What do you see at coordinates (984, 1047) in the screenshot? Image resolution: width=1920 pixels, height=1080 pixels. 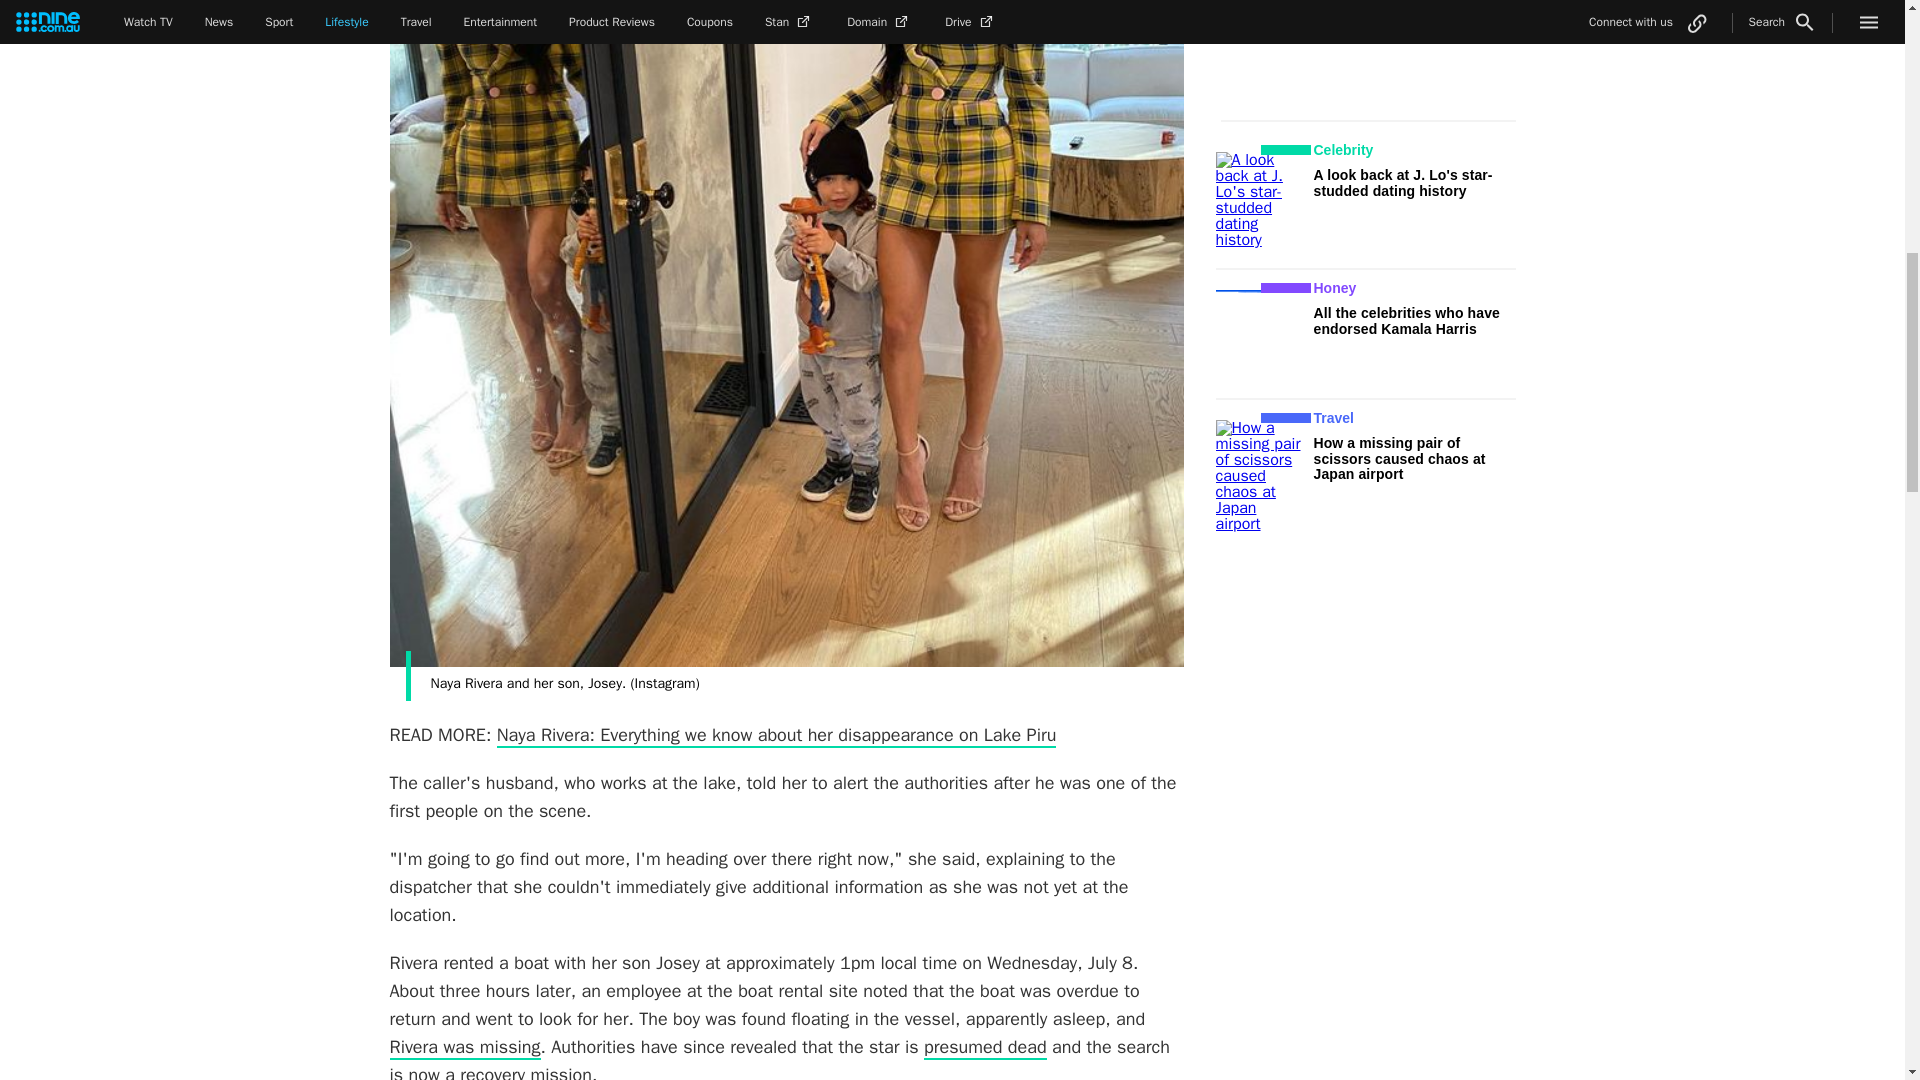 I see `presumed dead` at bounding box center [984, 1047].